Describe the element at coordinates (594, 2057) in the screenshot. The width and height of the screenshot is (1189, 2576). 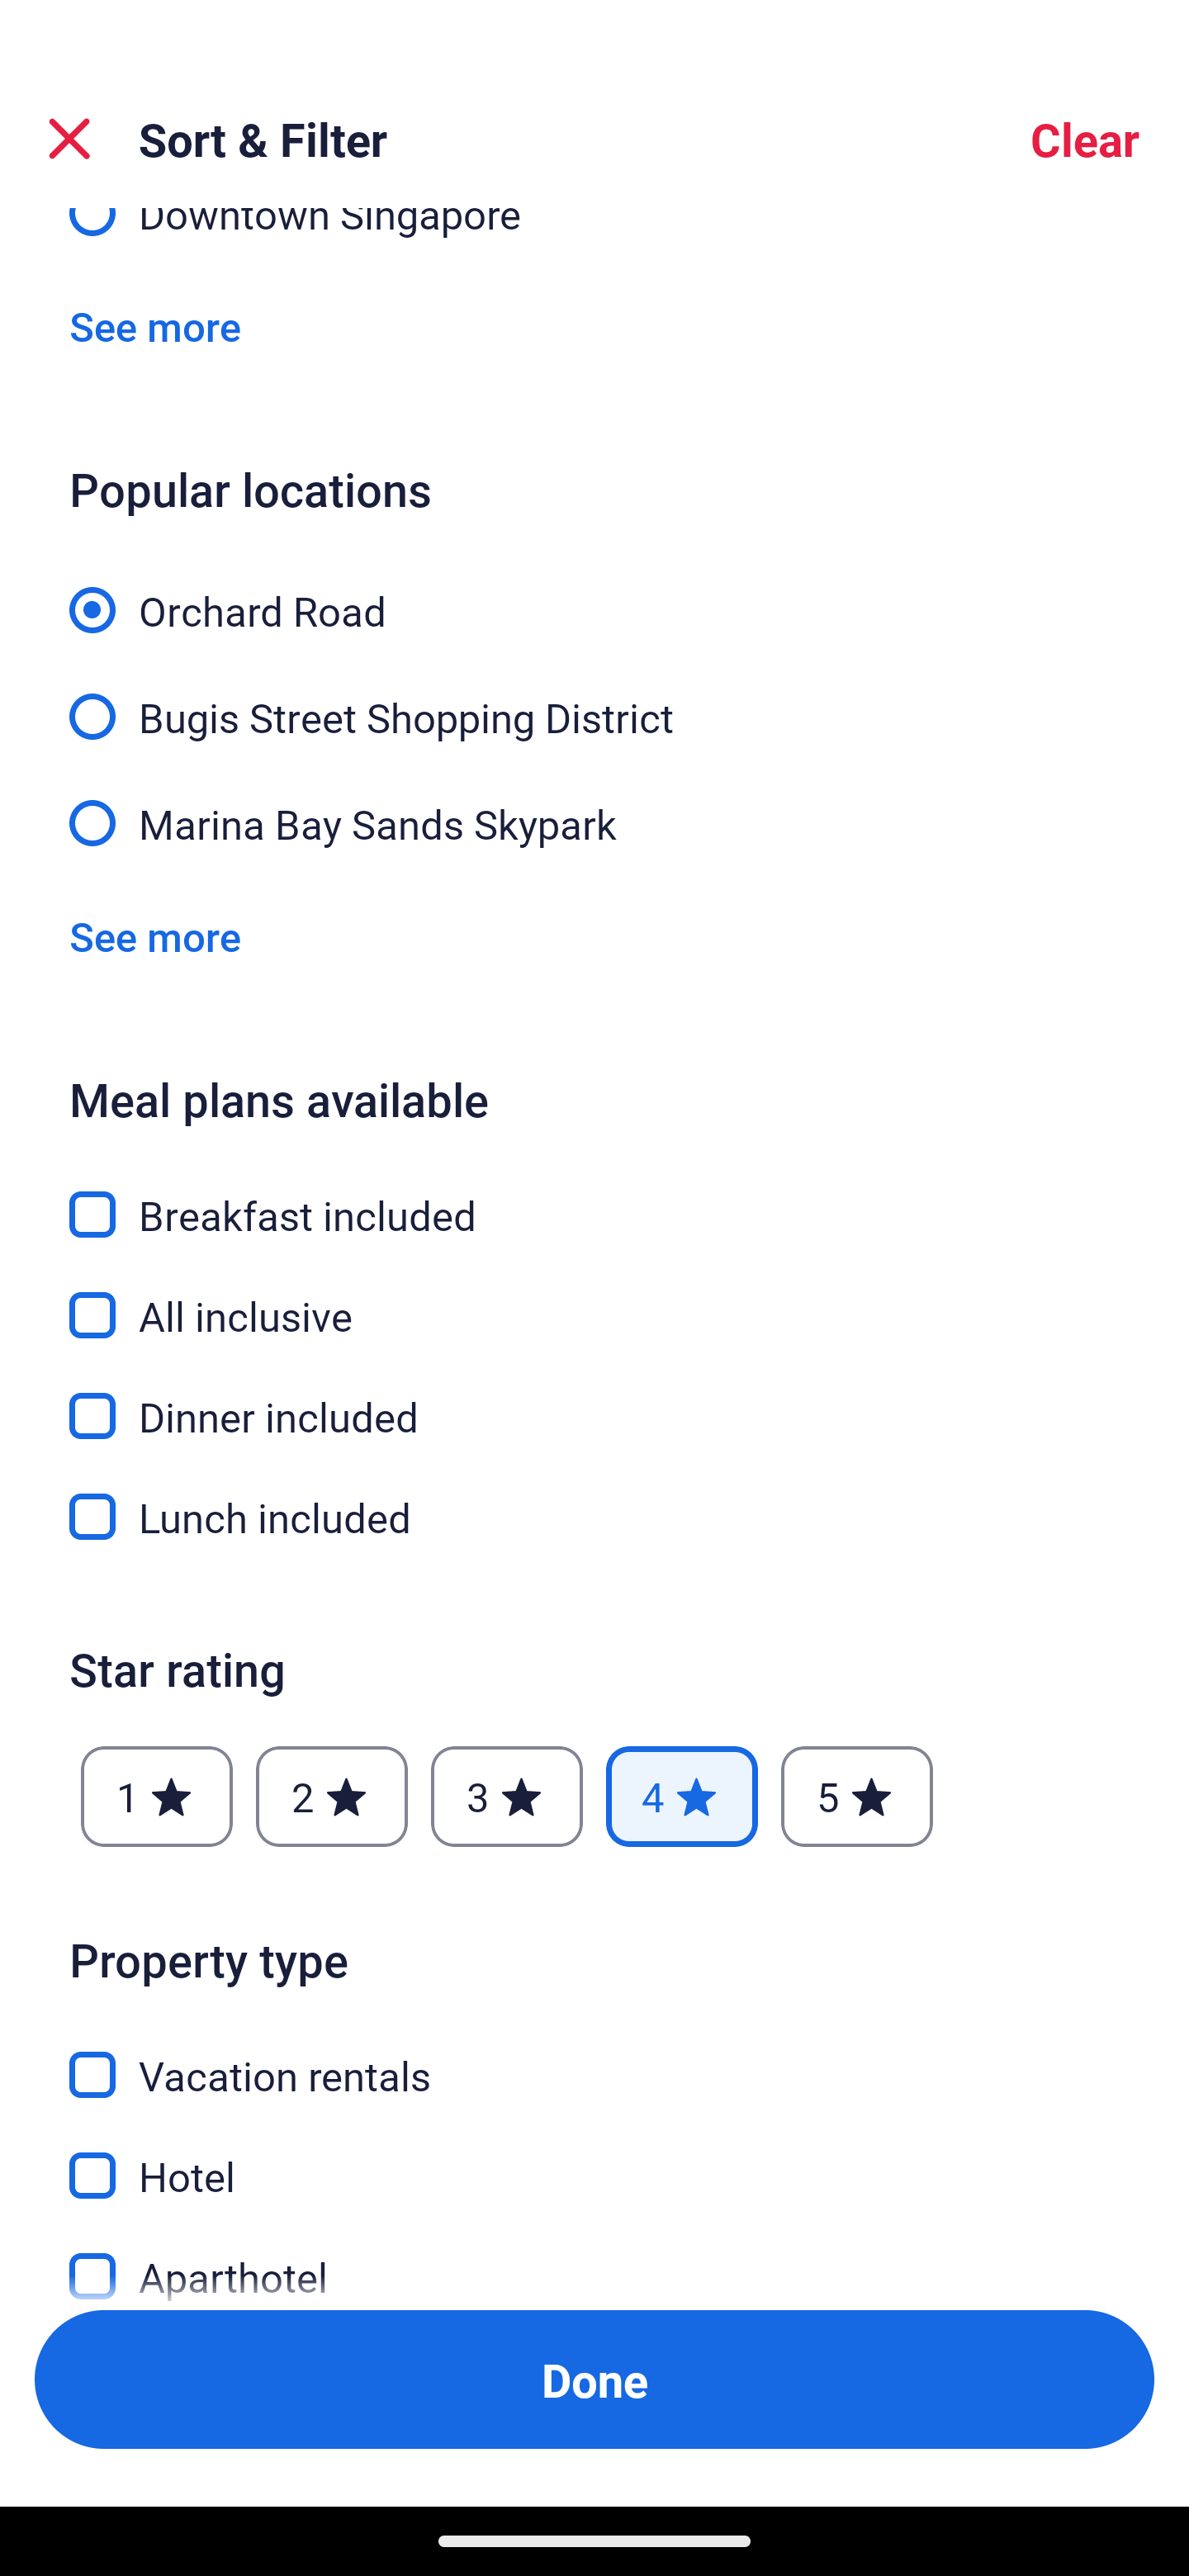
I see `Vacation rentals, Vacation rentals` at that location.